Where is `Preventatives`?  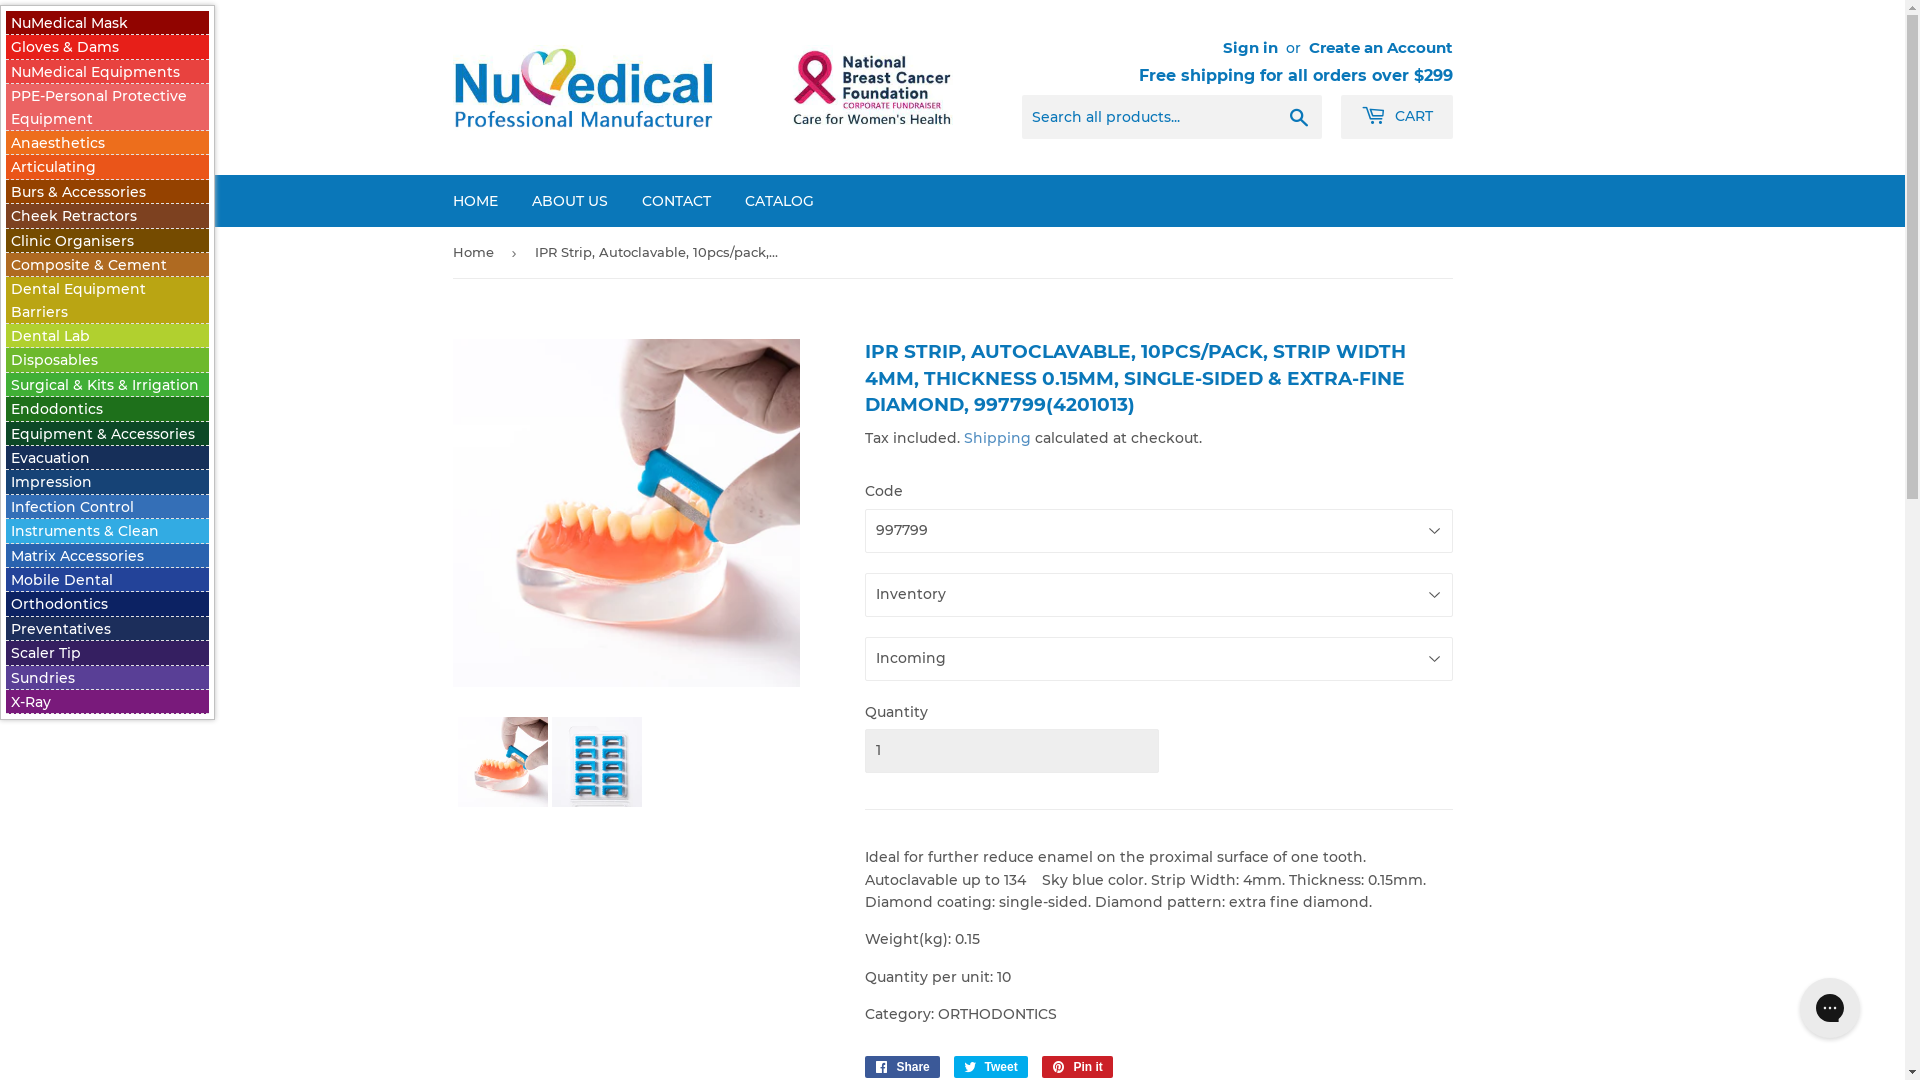
Preventatives is located at coordinates (61, 629).